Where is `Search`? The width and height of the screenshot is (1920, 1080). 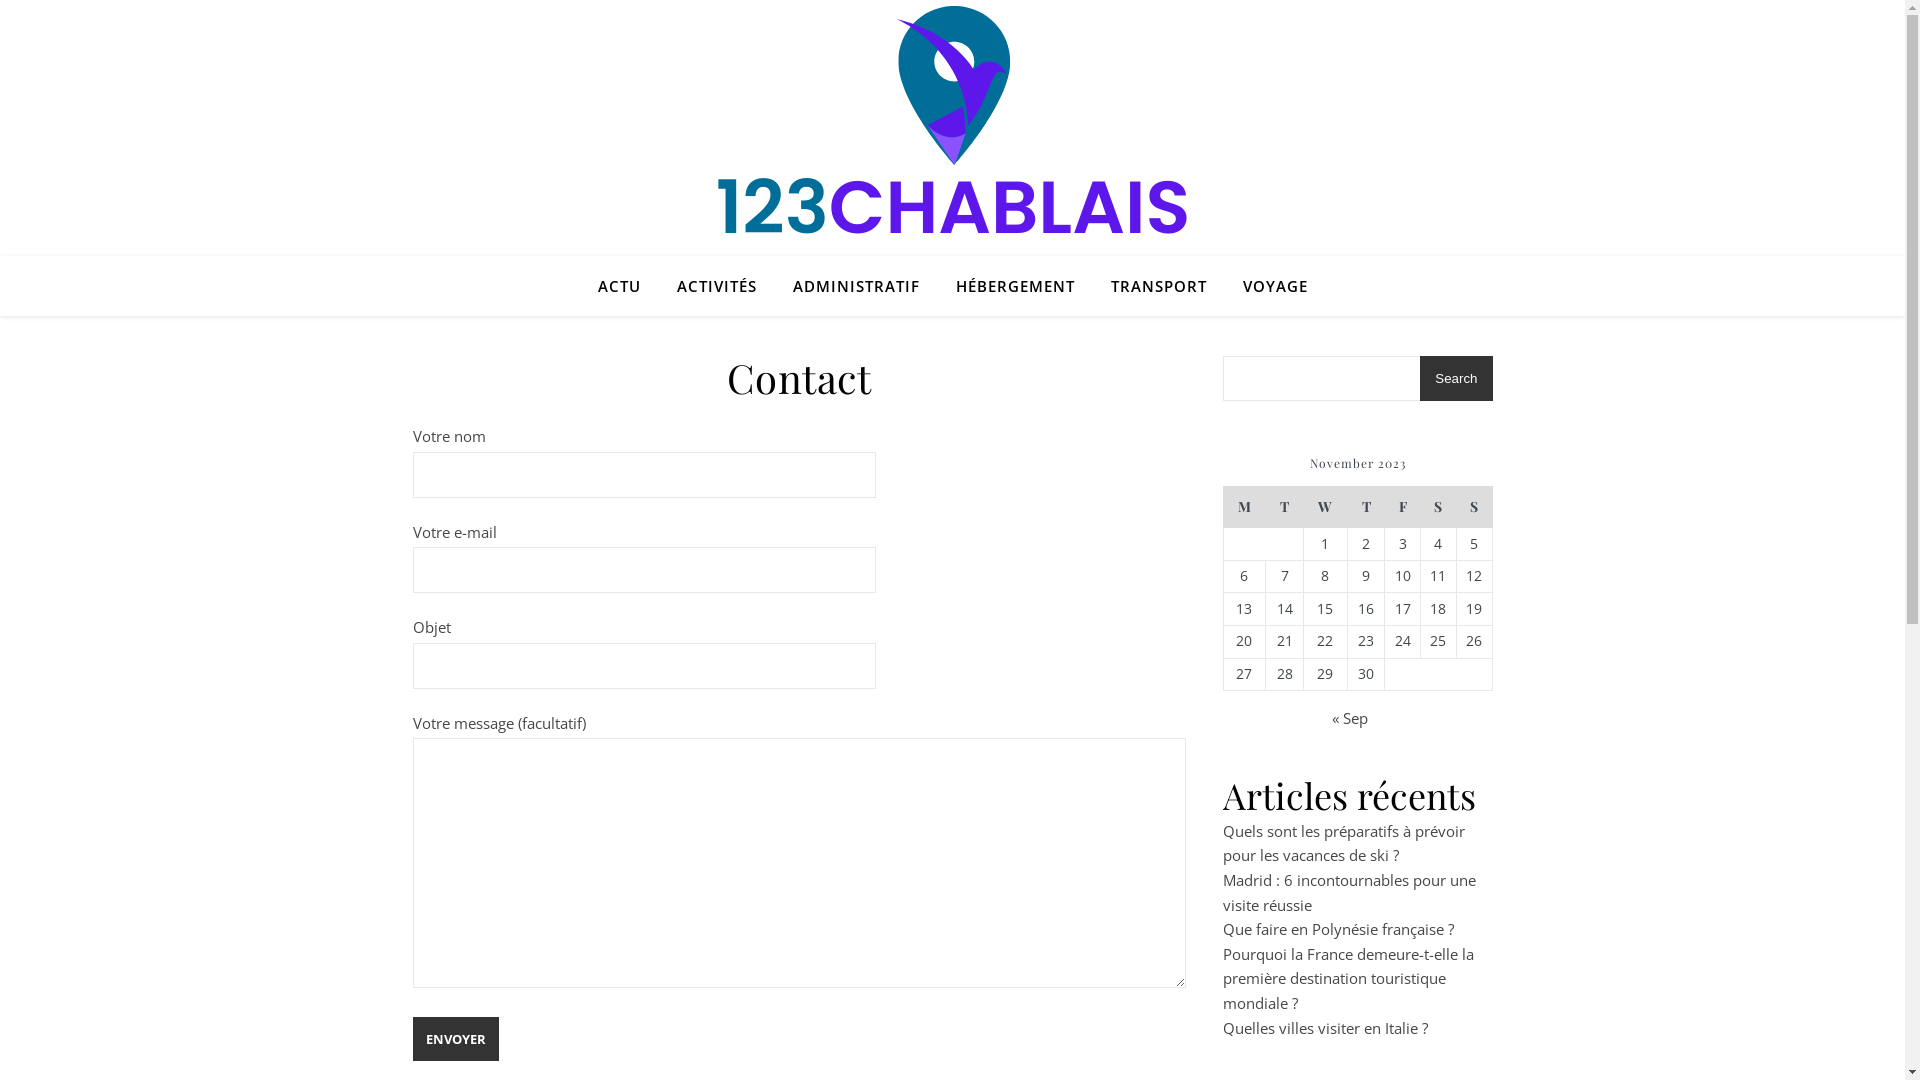
Search is located at coordinates (1456, 378).